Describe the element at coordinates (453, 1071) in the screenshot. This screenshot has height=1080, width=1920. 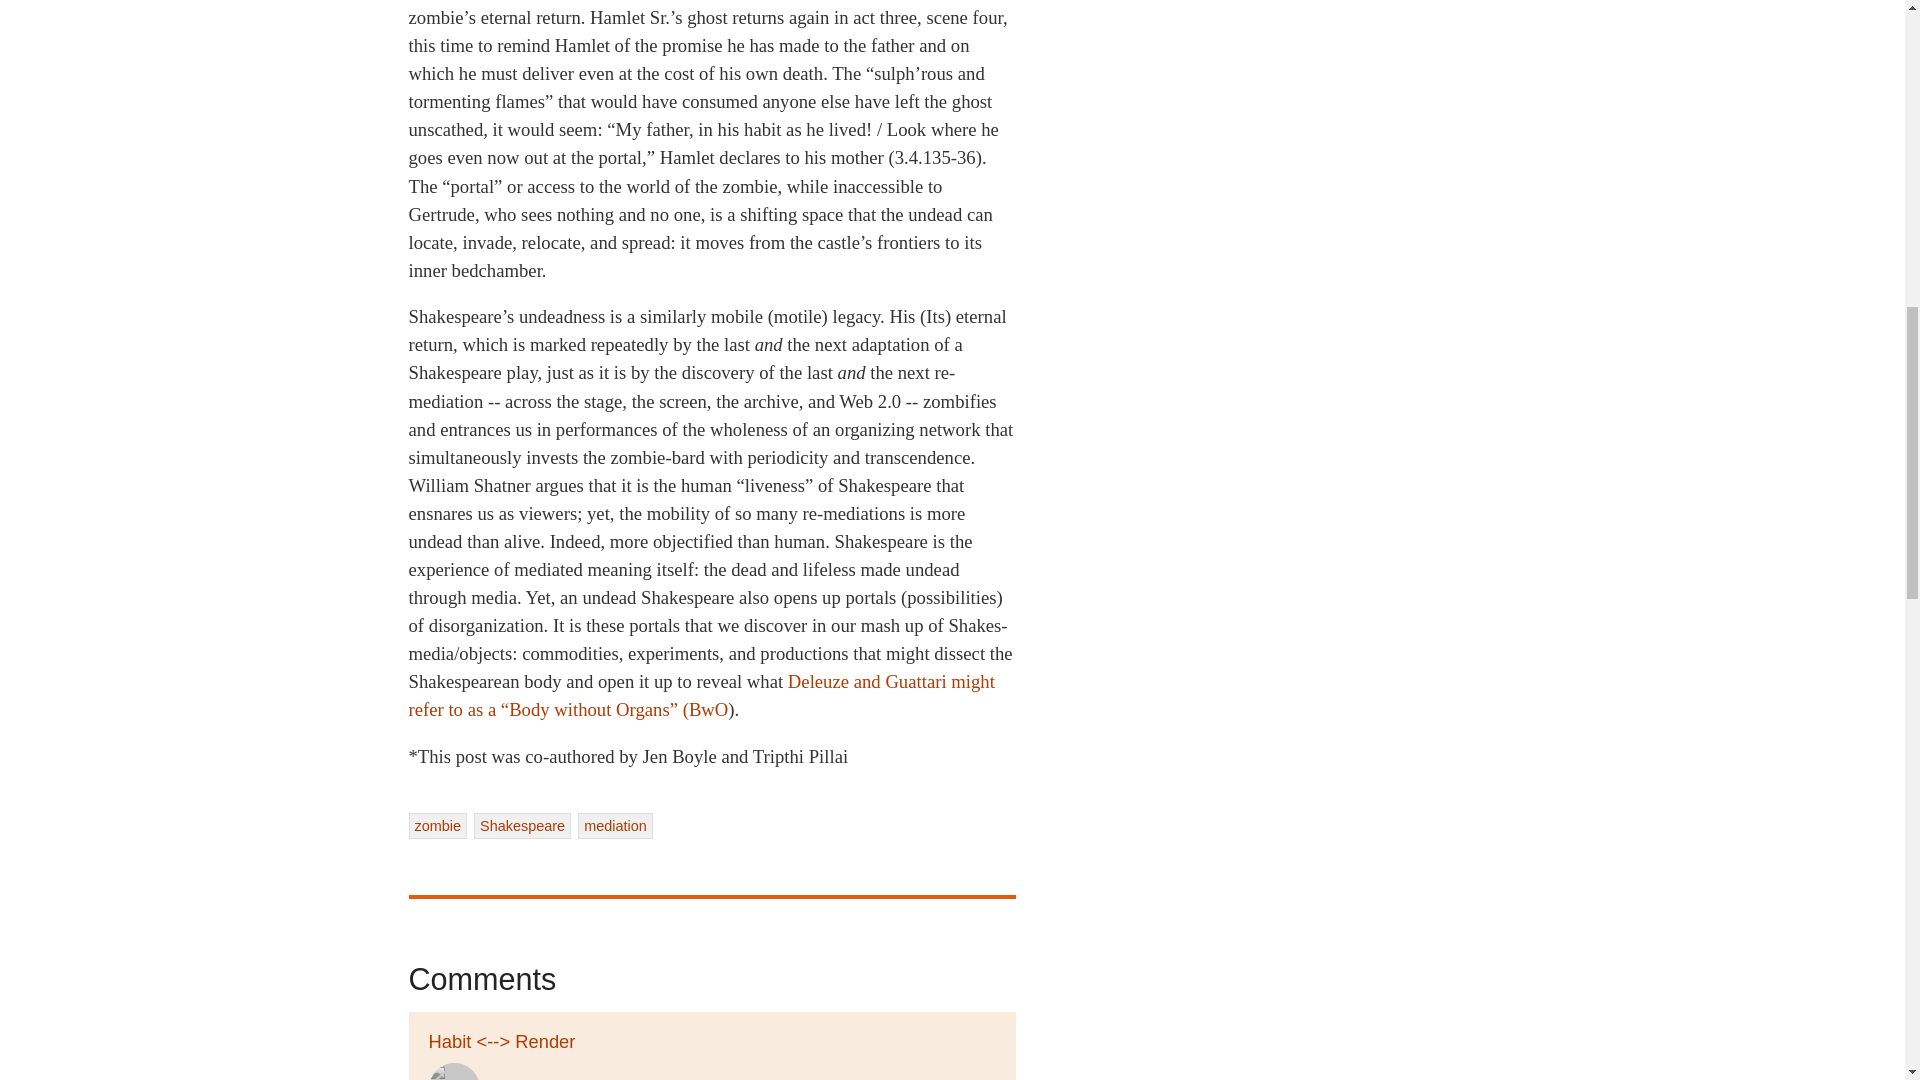
I see `View user profile.` at that location.